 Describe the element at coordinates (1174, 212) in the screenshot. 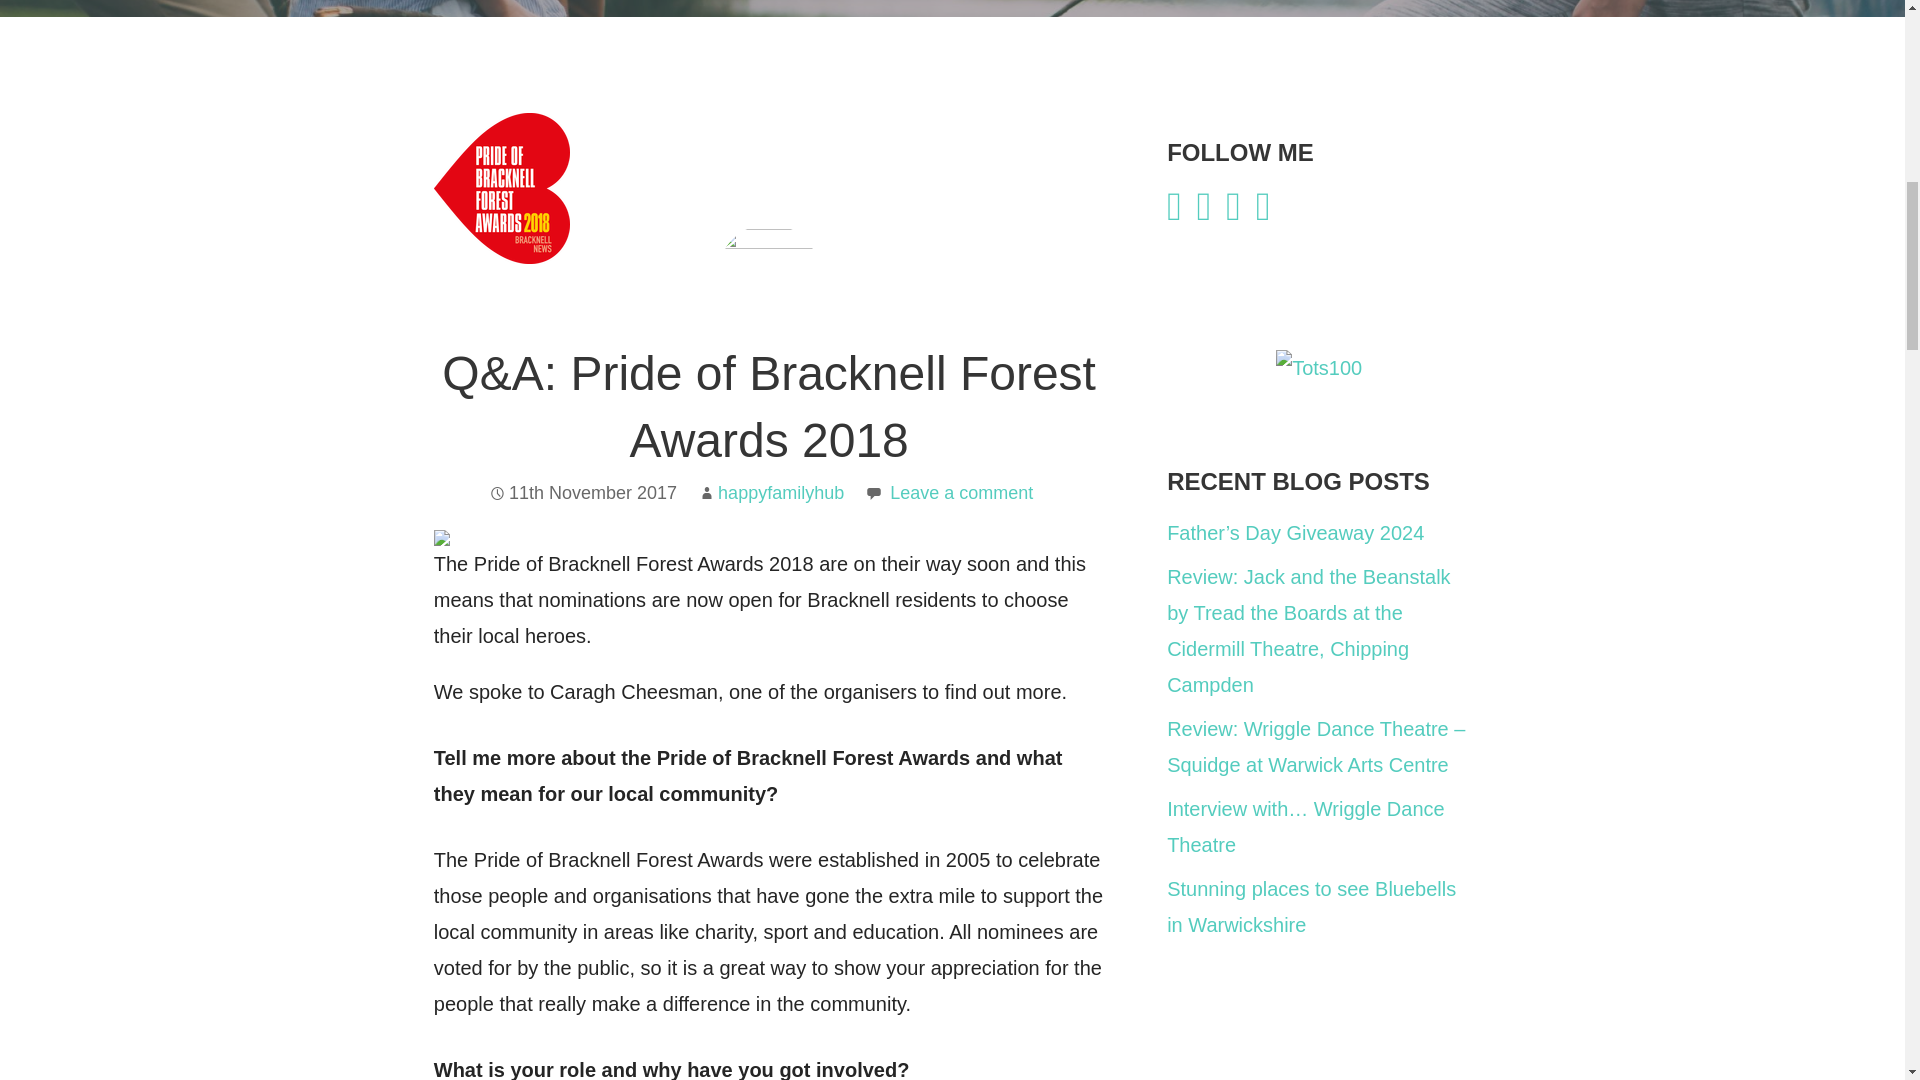

I see `Visit Happy Family Hub on Facebook` at that location.